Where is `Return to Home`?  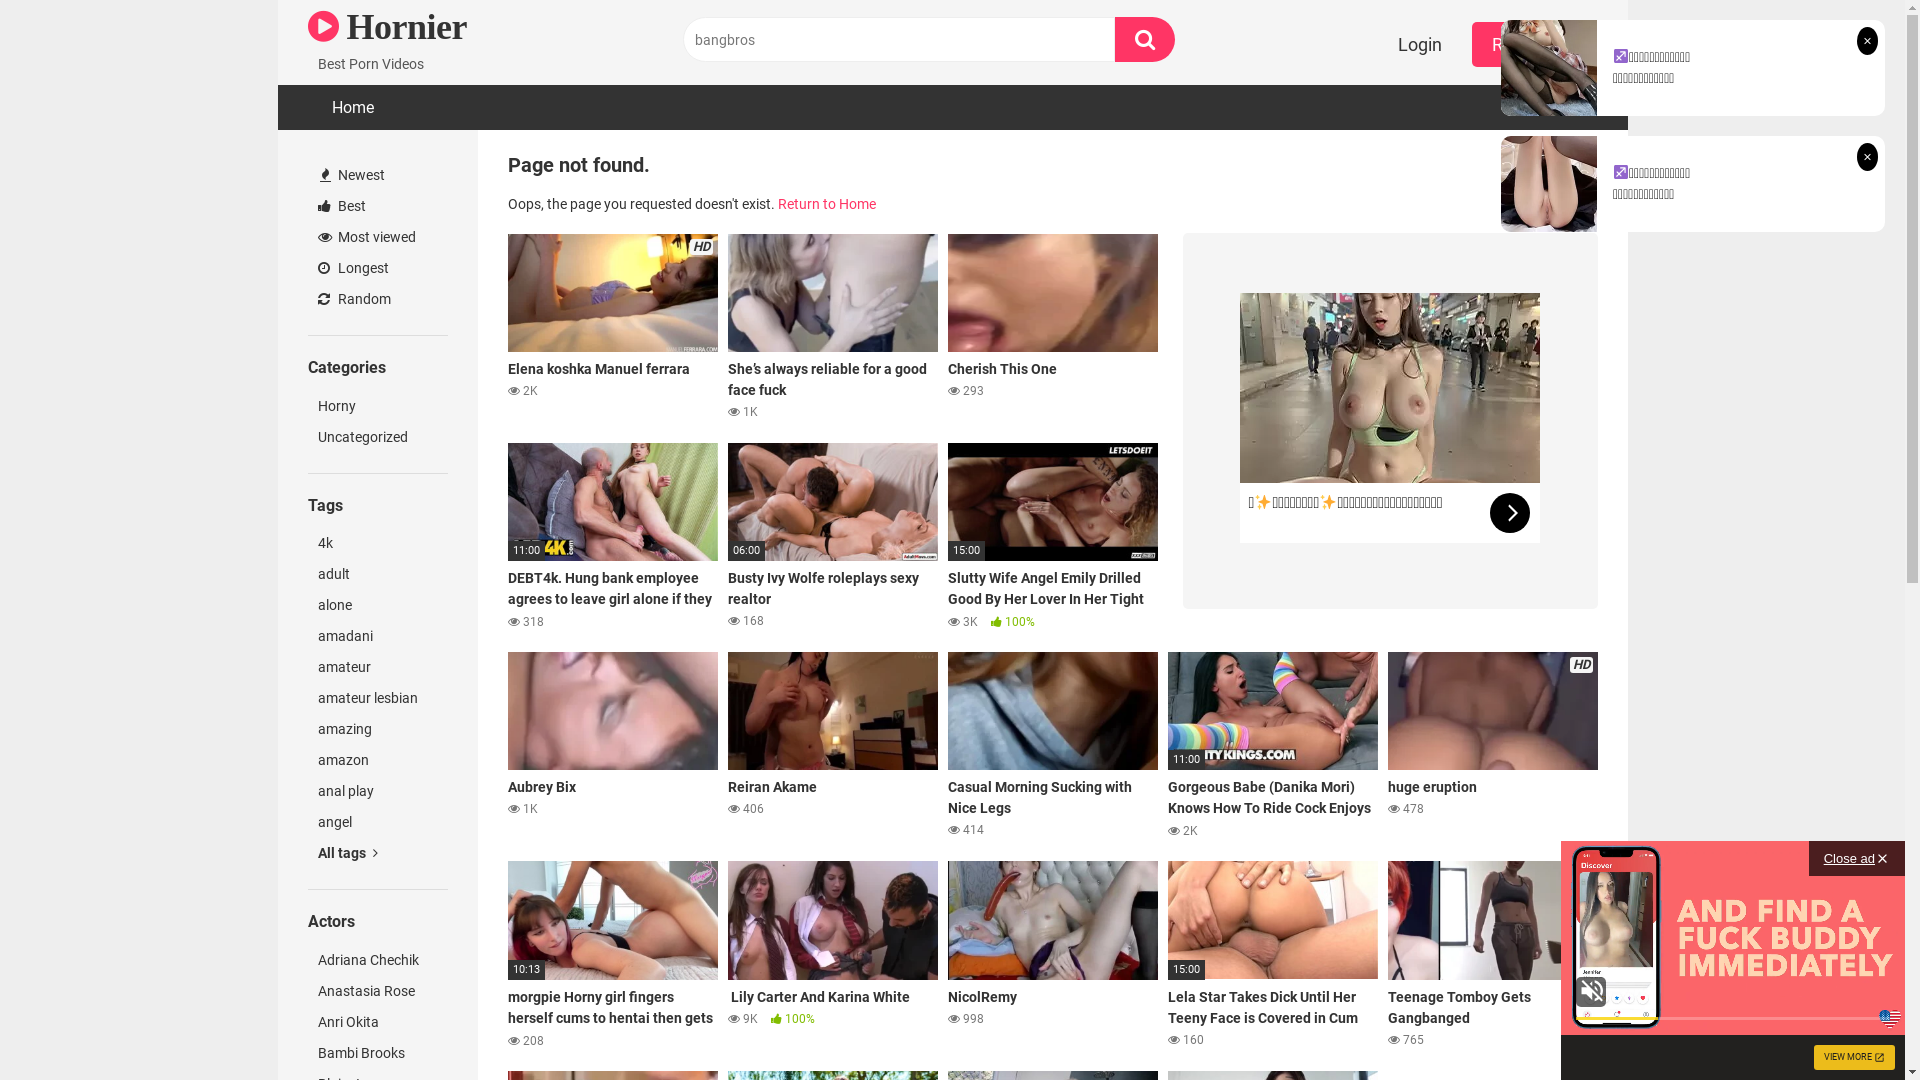
Return to Home is located at coordinates (827, 204).